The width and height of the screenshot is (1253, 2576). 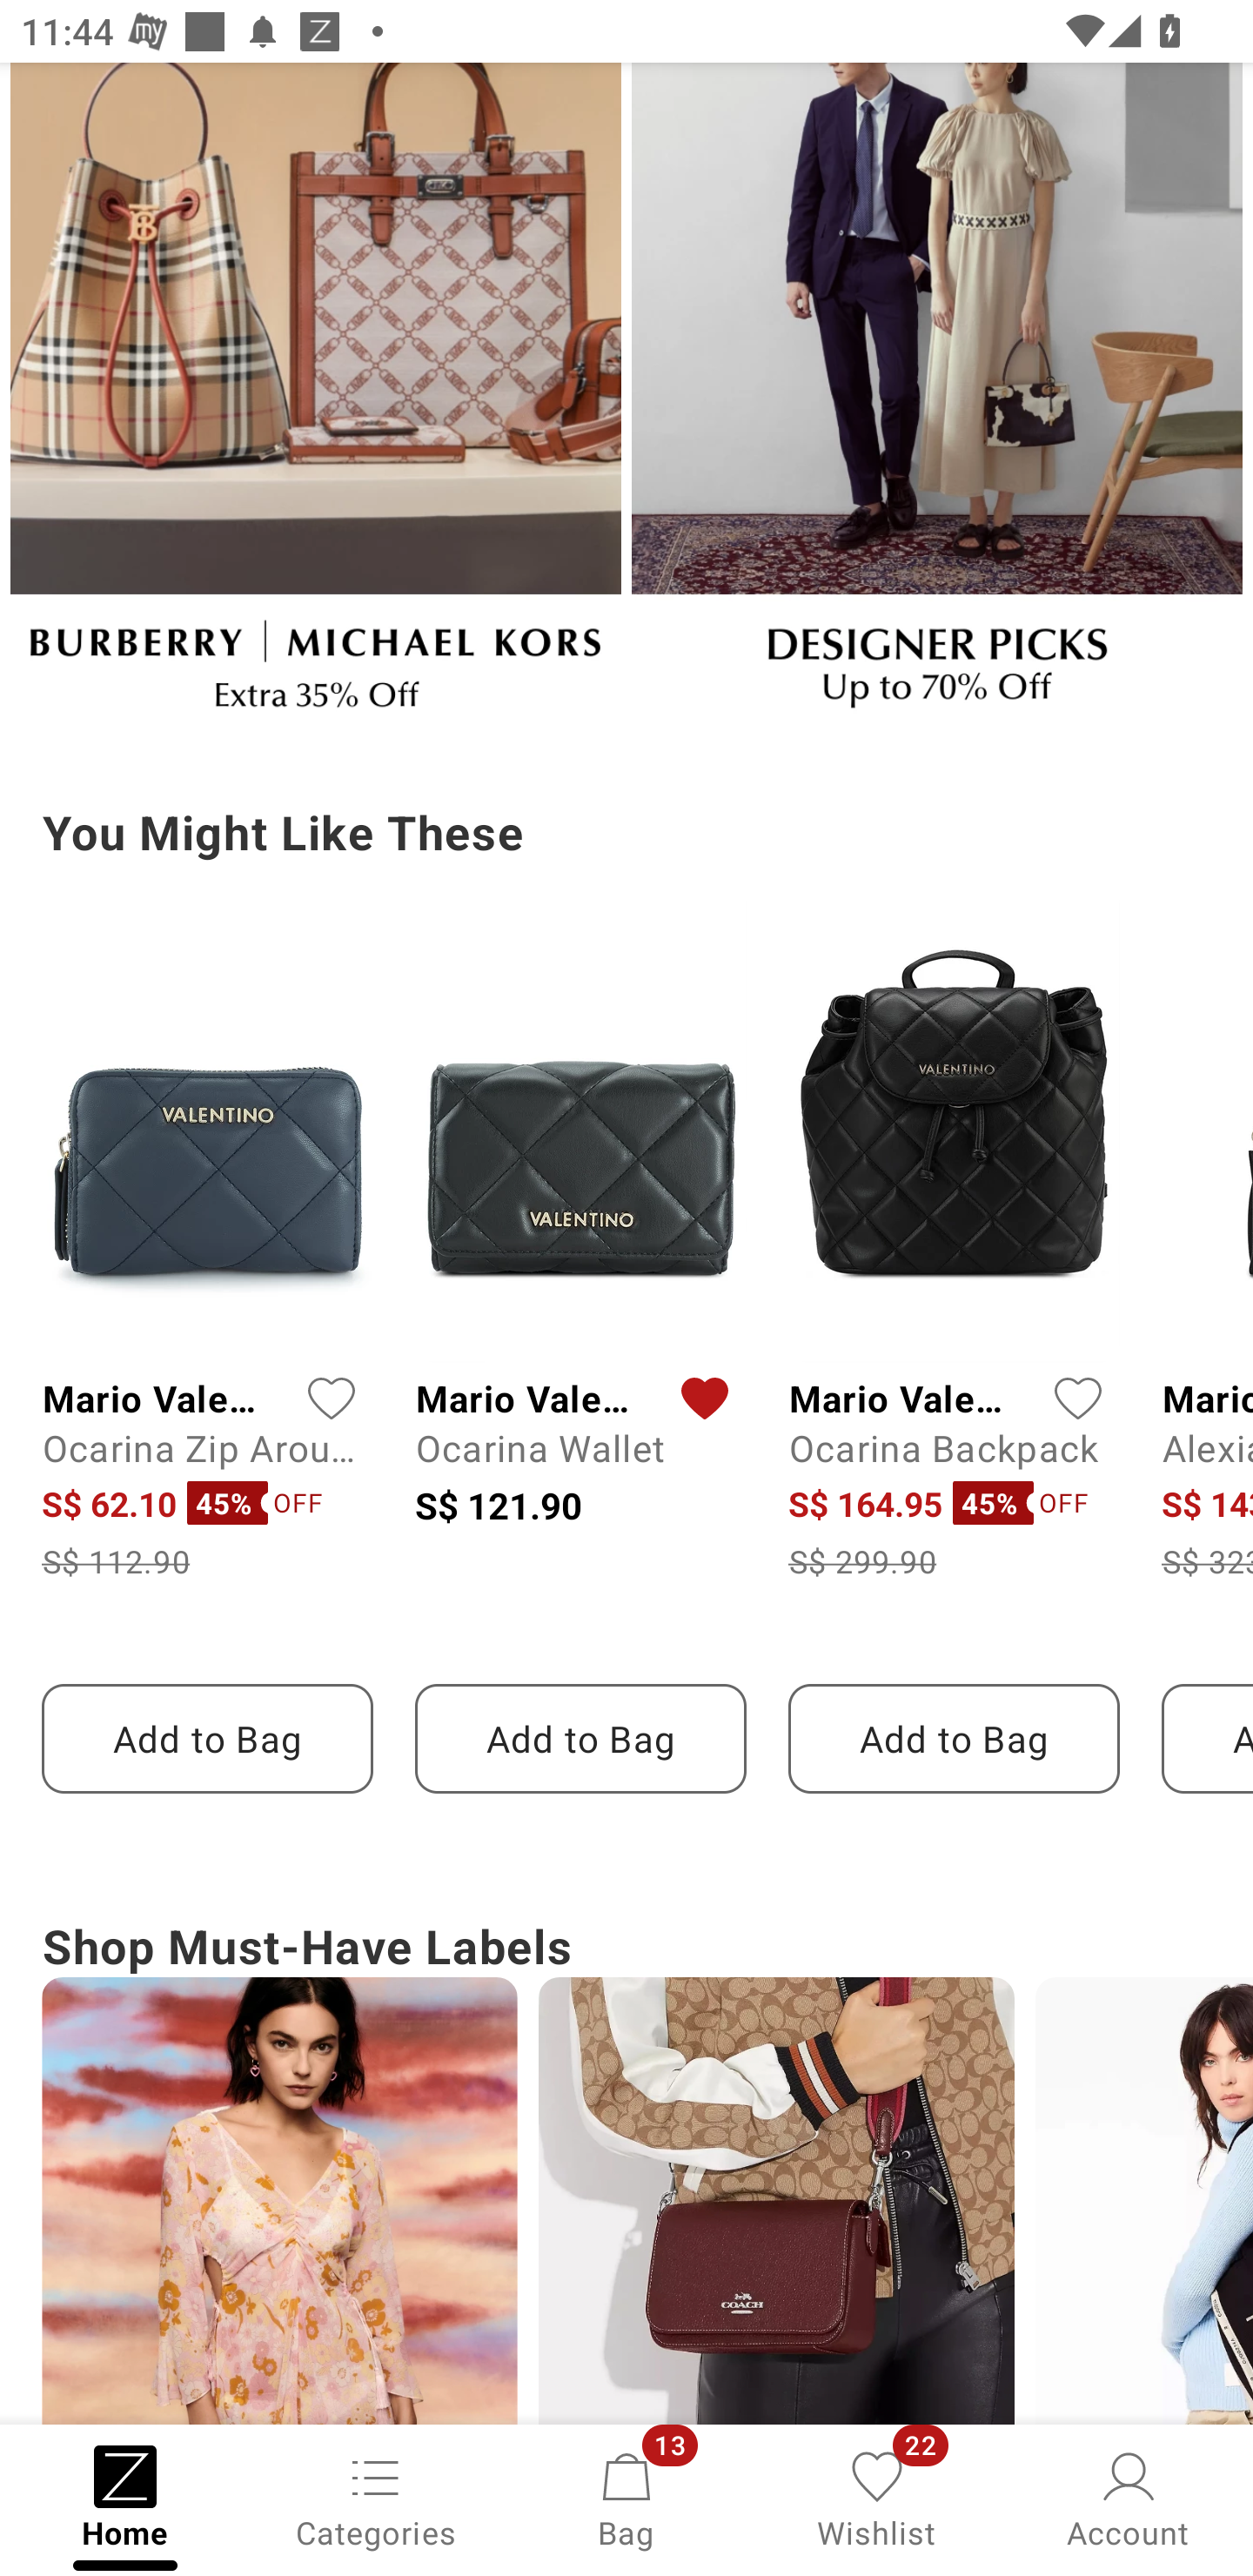 I want to click on Campaign banner, so click(x=626, y=399).